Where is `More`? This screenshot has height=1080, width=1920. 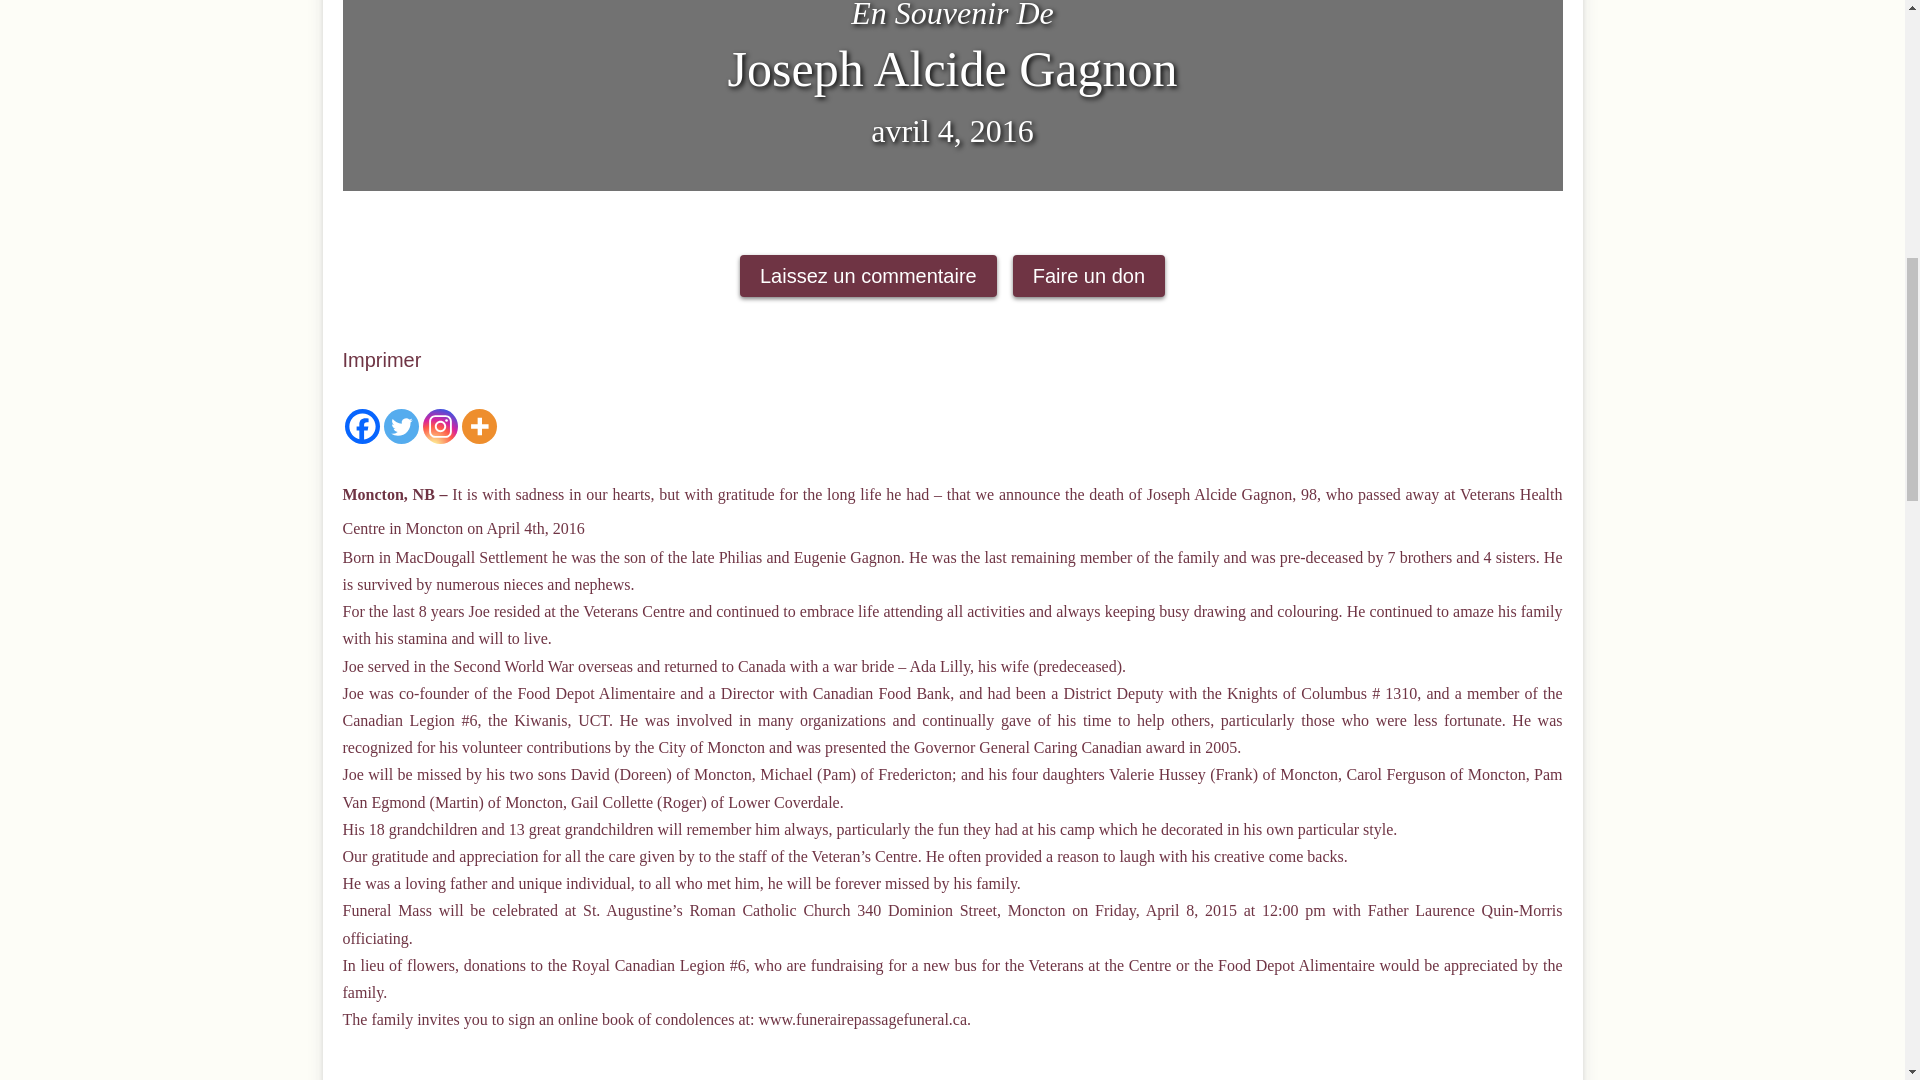
More is located at coordinates (480, 426).